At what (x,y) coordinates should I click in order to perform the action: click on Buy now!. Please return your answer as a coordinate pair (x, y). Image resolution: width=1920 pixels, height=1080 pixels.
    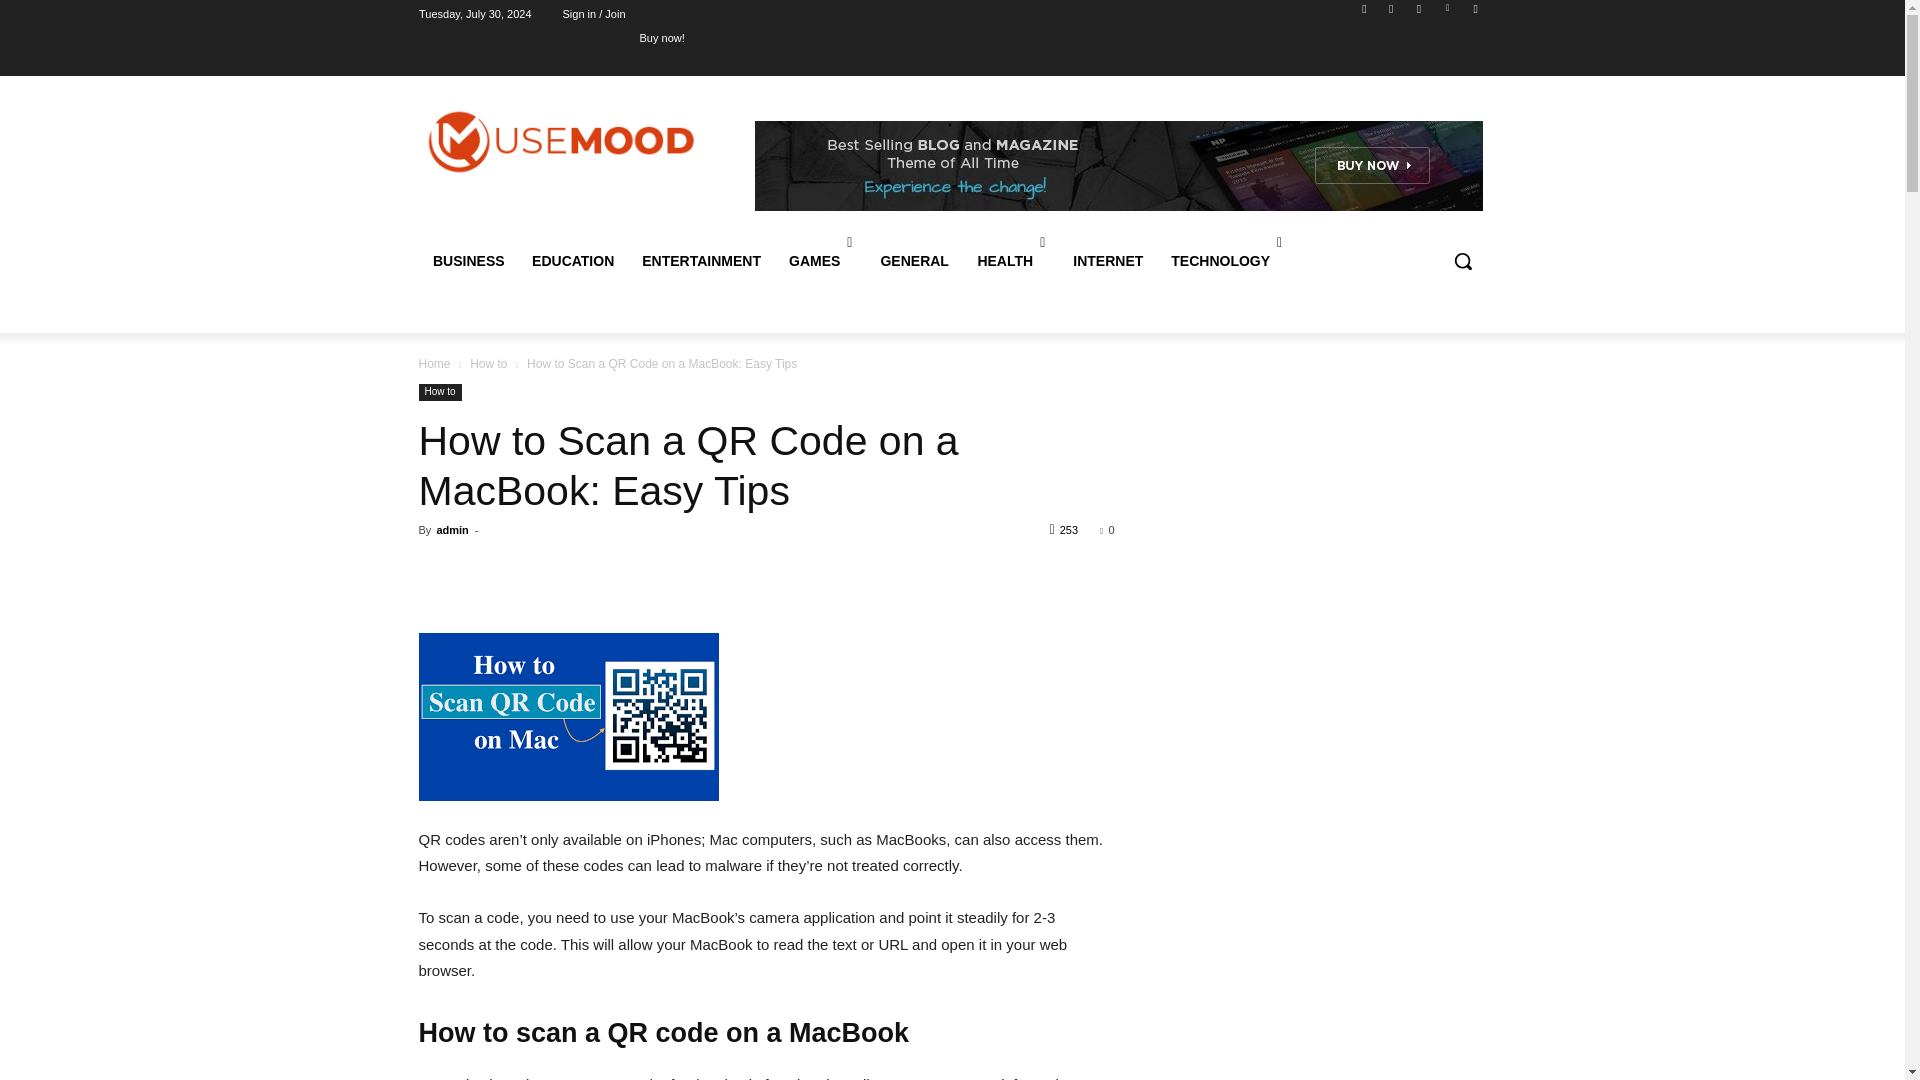
    Looking at the image, I should click on (662, 37).